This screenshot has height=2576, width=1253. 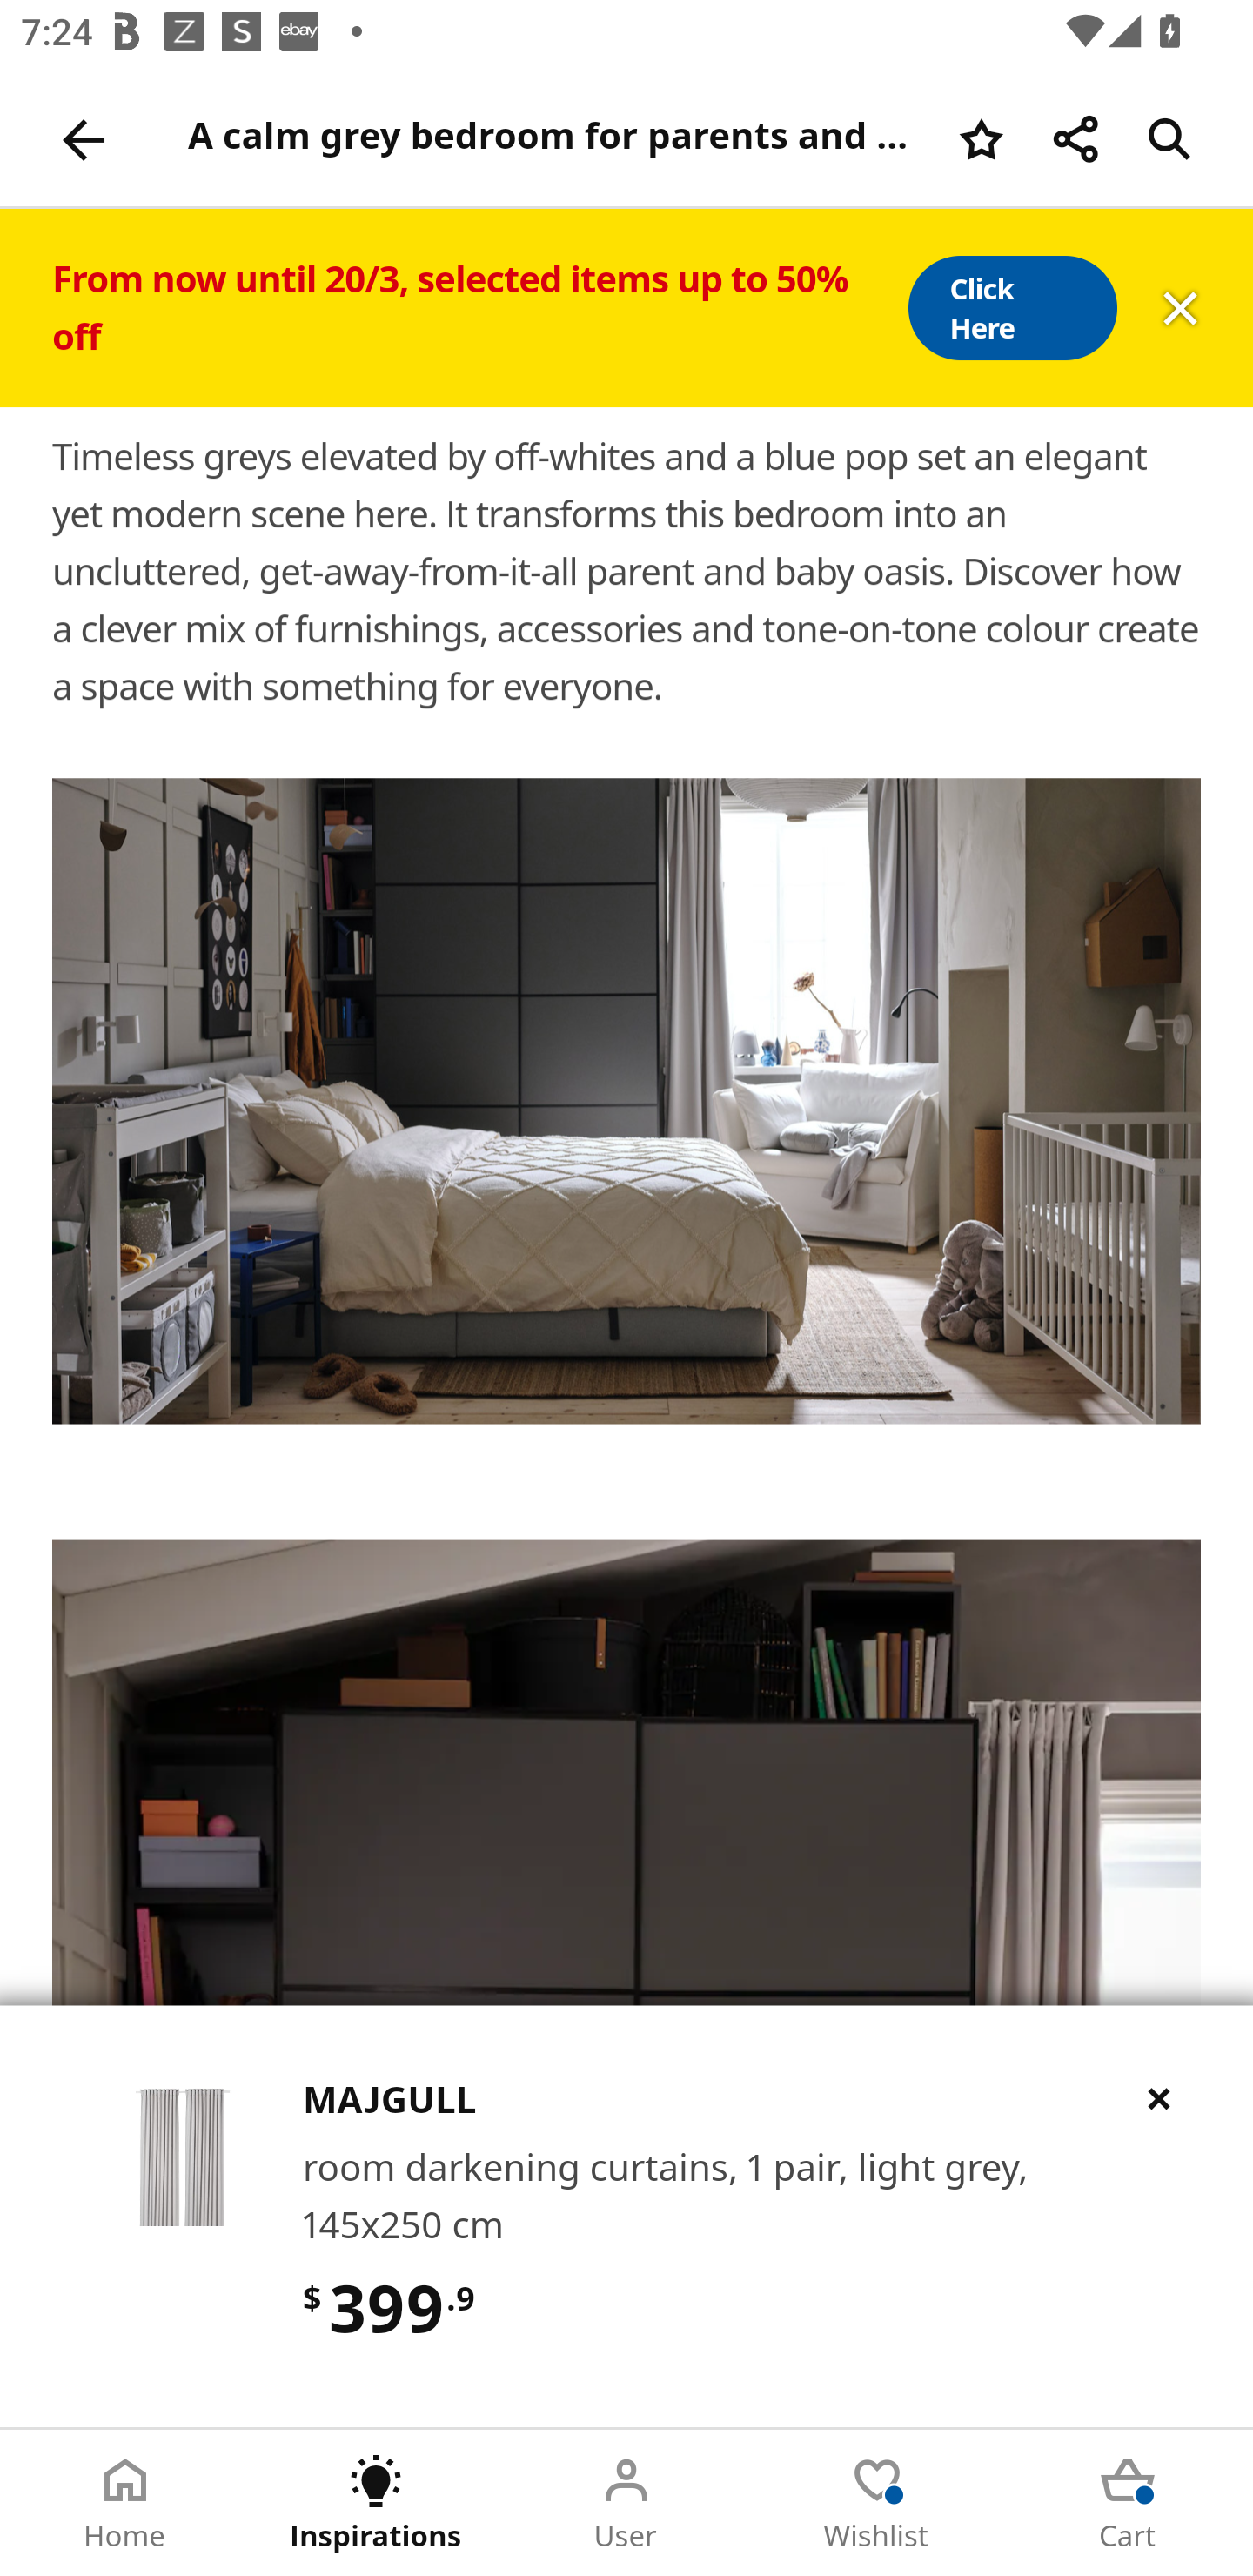 What do you see at coordinates (376, 2503) in the screenshot?
I see `Inspirations
Tab 2 of 5` at bounding box center [376, 2503].